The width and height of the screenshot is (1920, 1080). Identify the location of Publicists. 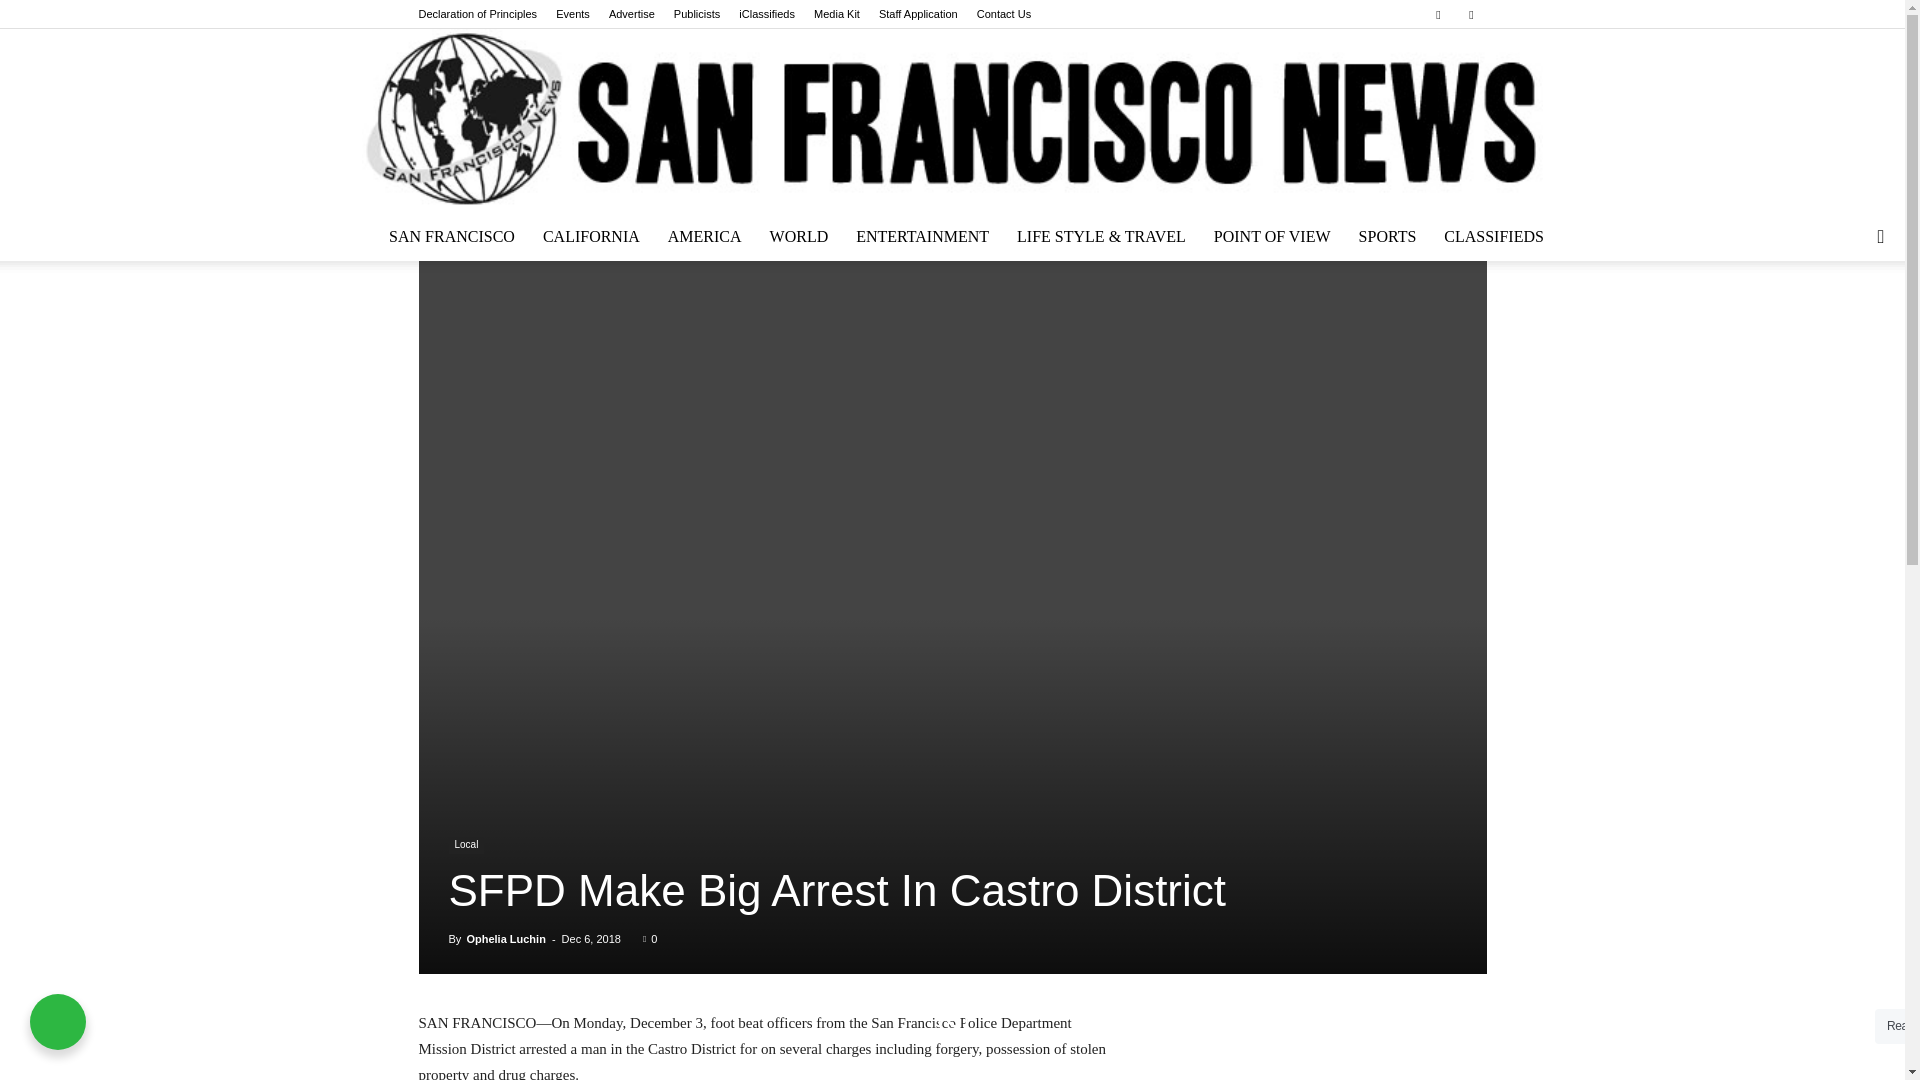
(696, 14).